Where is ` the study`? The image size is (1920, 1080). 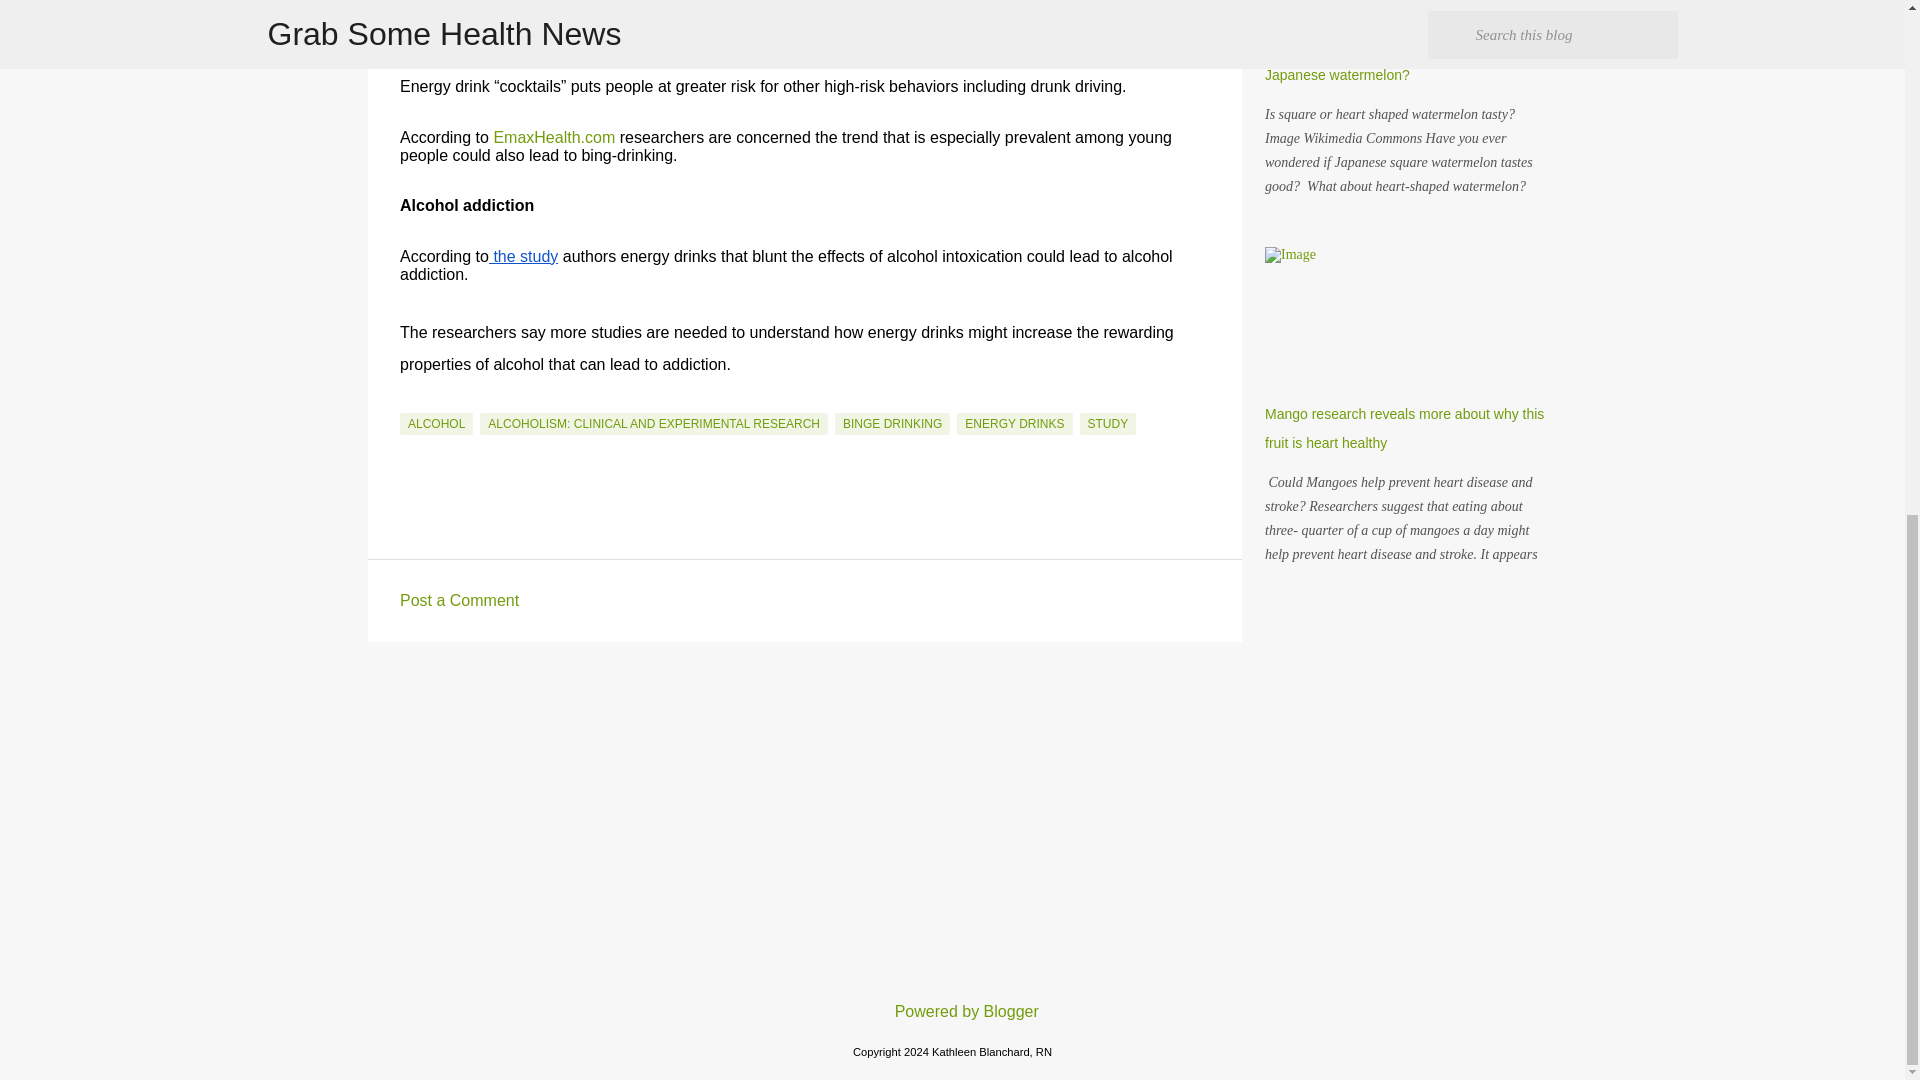
 the study is located at coordinates (524, 256).